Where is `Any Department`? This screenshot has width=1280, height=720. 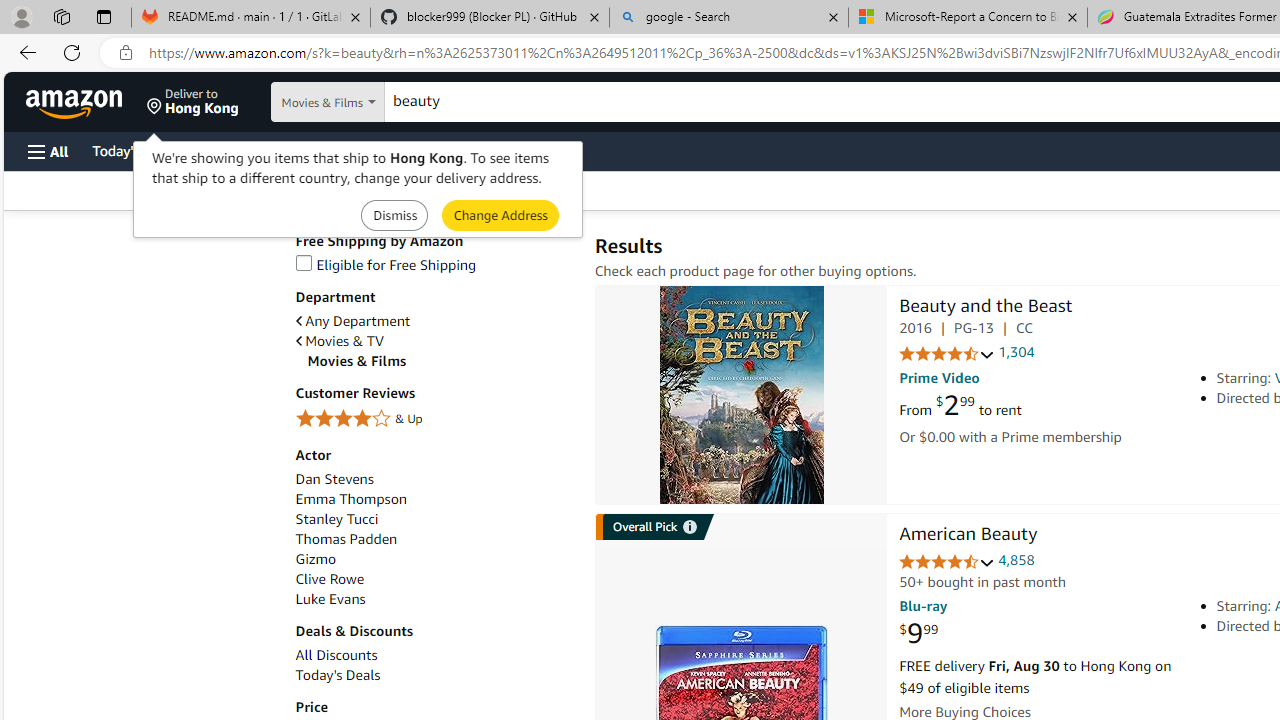 Any Department is located at coordinates (352, 321).